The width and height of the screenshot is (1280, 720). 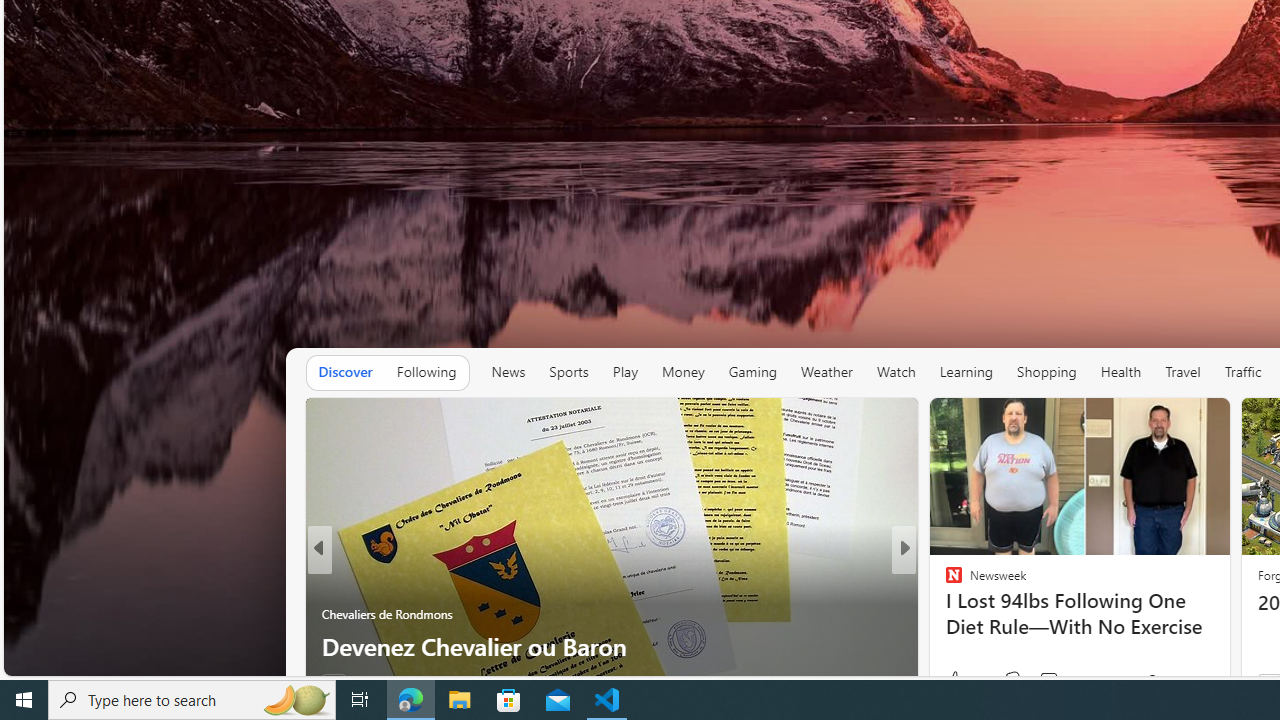 What do you see at coordinates (960, 614) in the screenshot?
I see `Nordace` at bounding box center [960, 614].